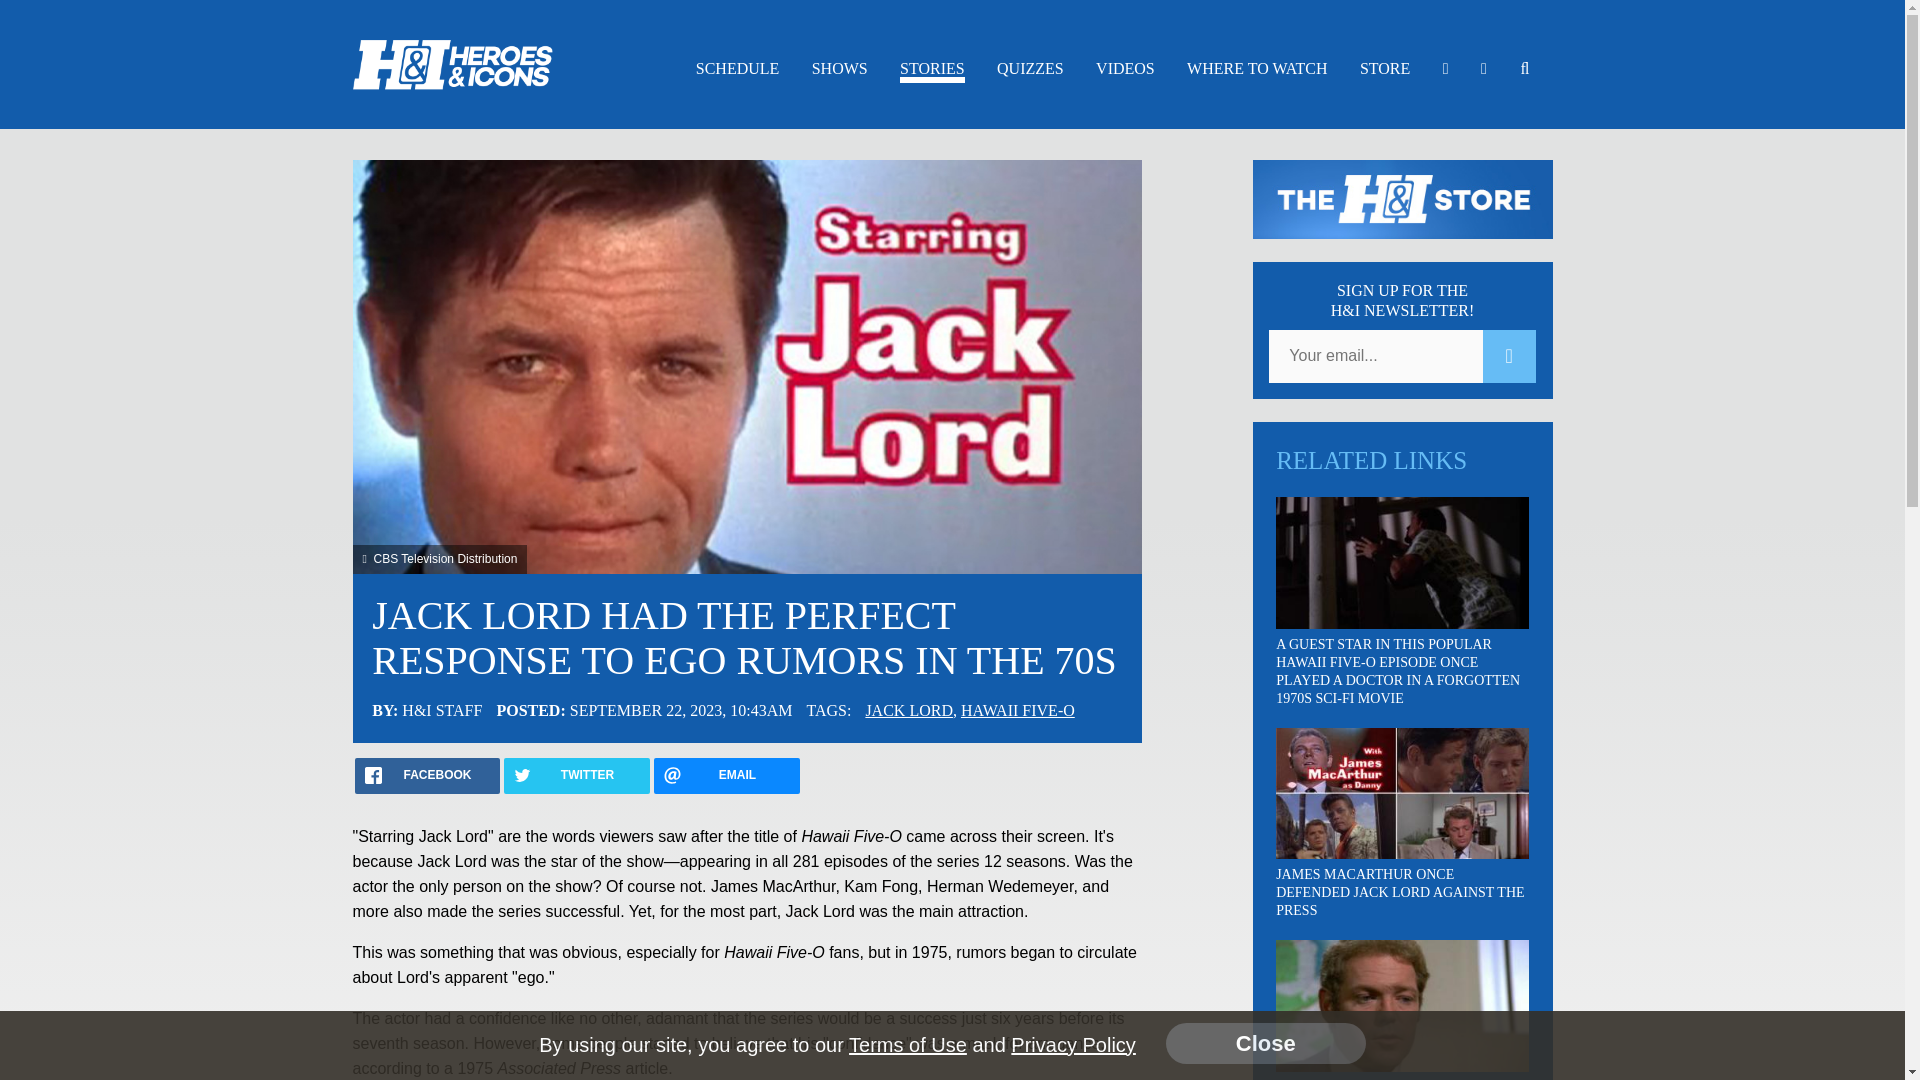 The width and height of the screenshot is (1920, 1080). Describe the element at coordinates (932, 72) in the screenshot. I see `STORIES` at that location.